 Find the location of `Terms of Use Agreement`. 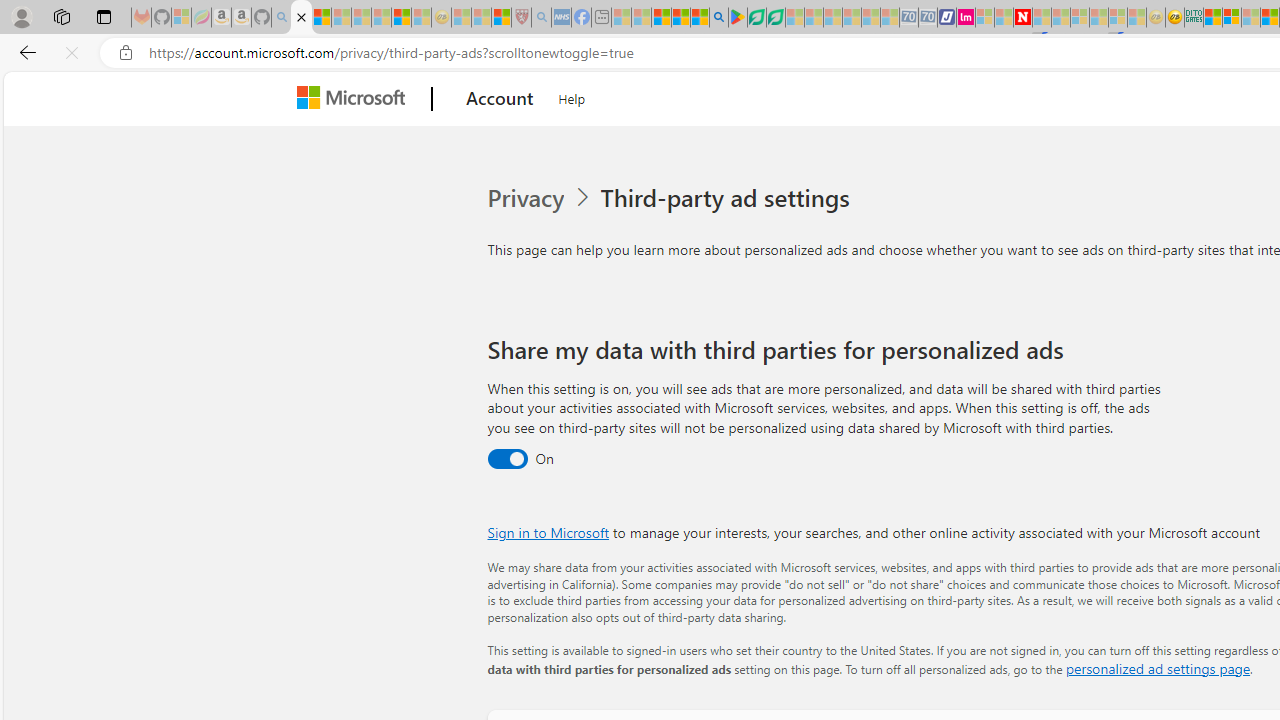

Terms of Use Agreement is located at coordinates (756, 18).